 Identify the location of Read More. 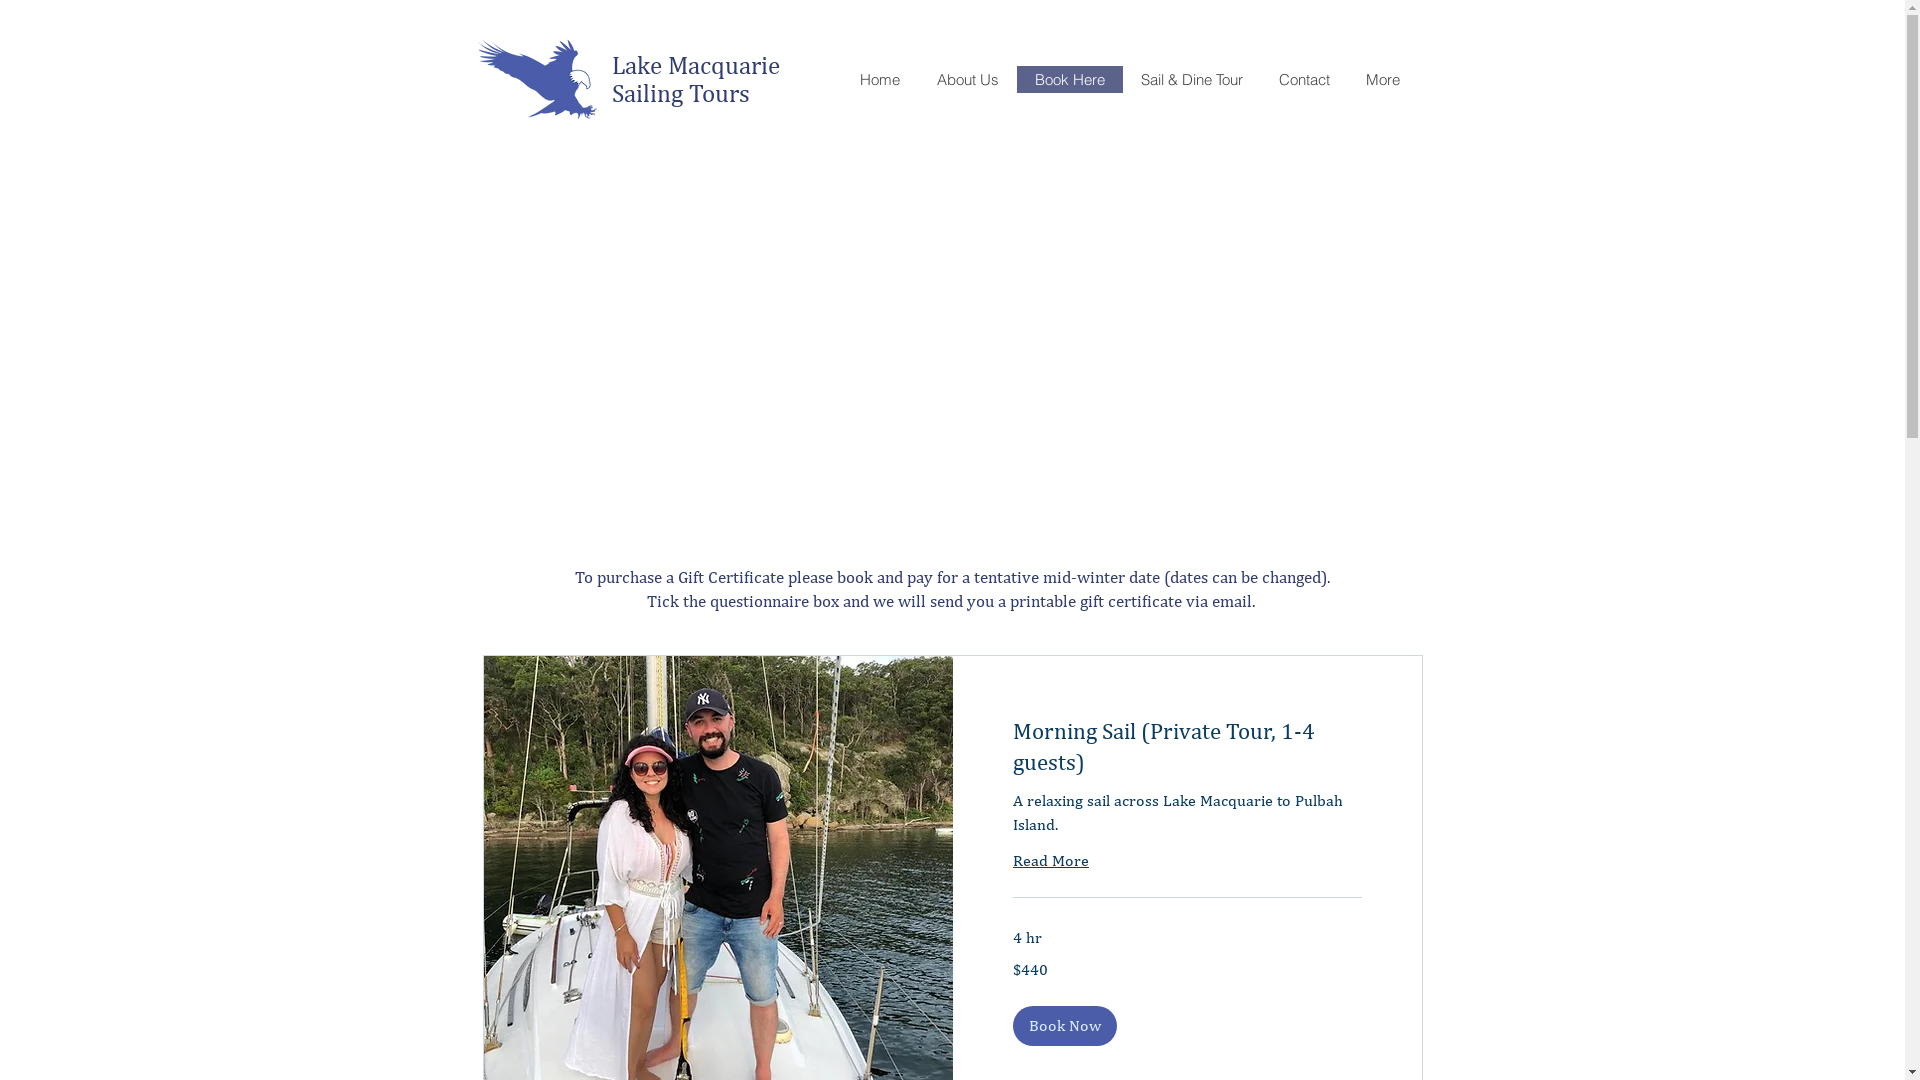
(1050, 861).